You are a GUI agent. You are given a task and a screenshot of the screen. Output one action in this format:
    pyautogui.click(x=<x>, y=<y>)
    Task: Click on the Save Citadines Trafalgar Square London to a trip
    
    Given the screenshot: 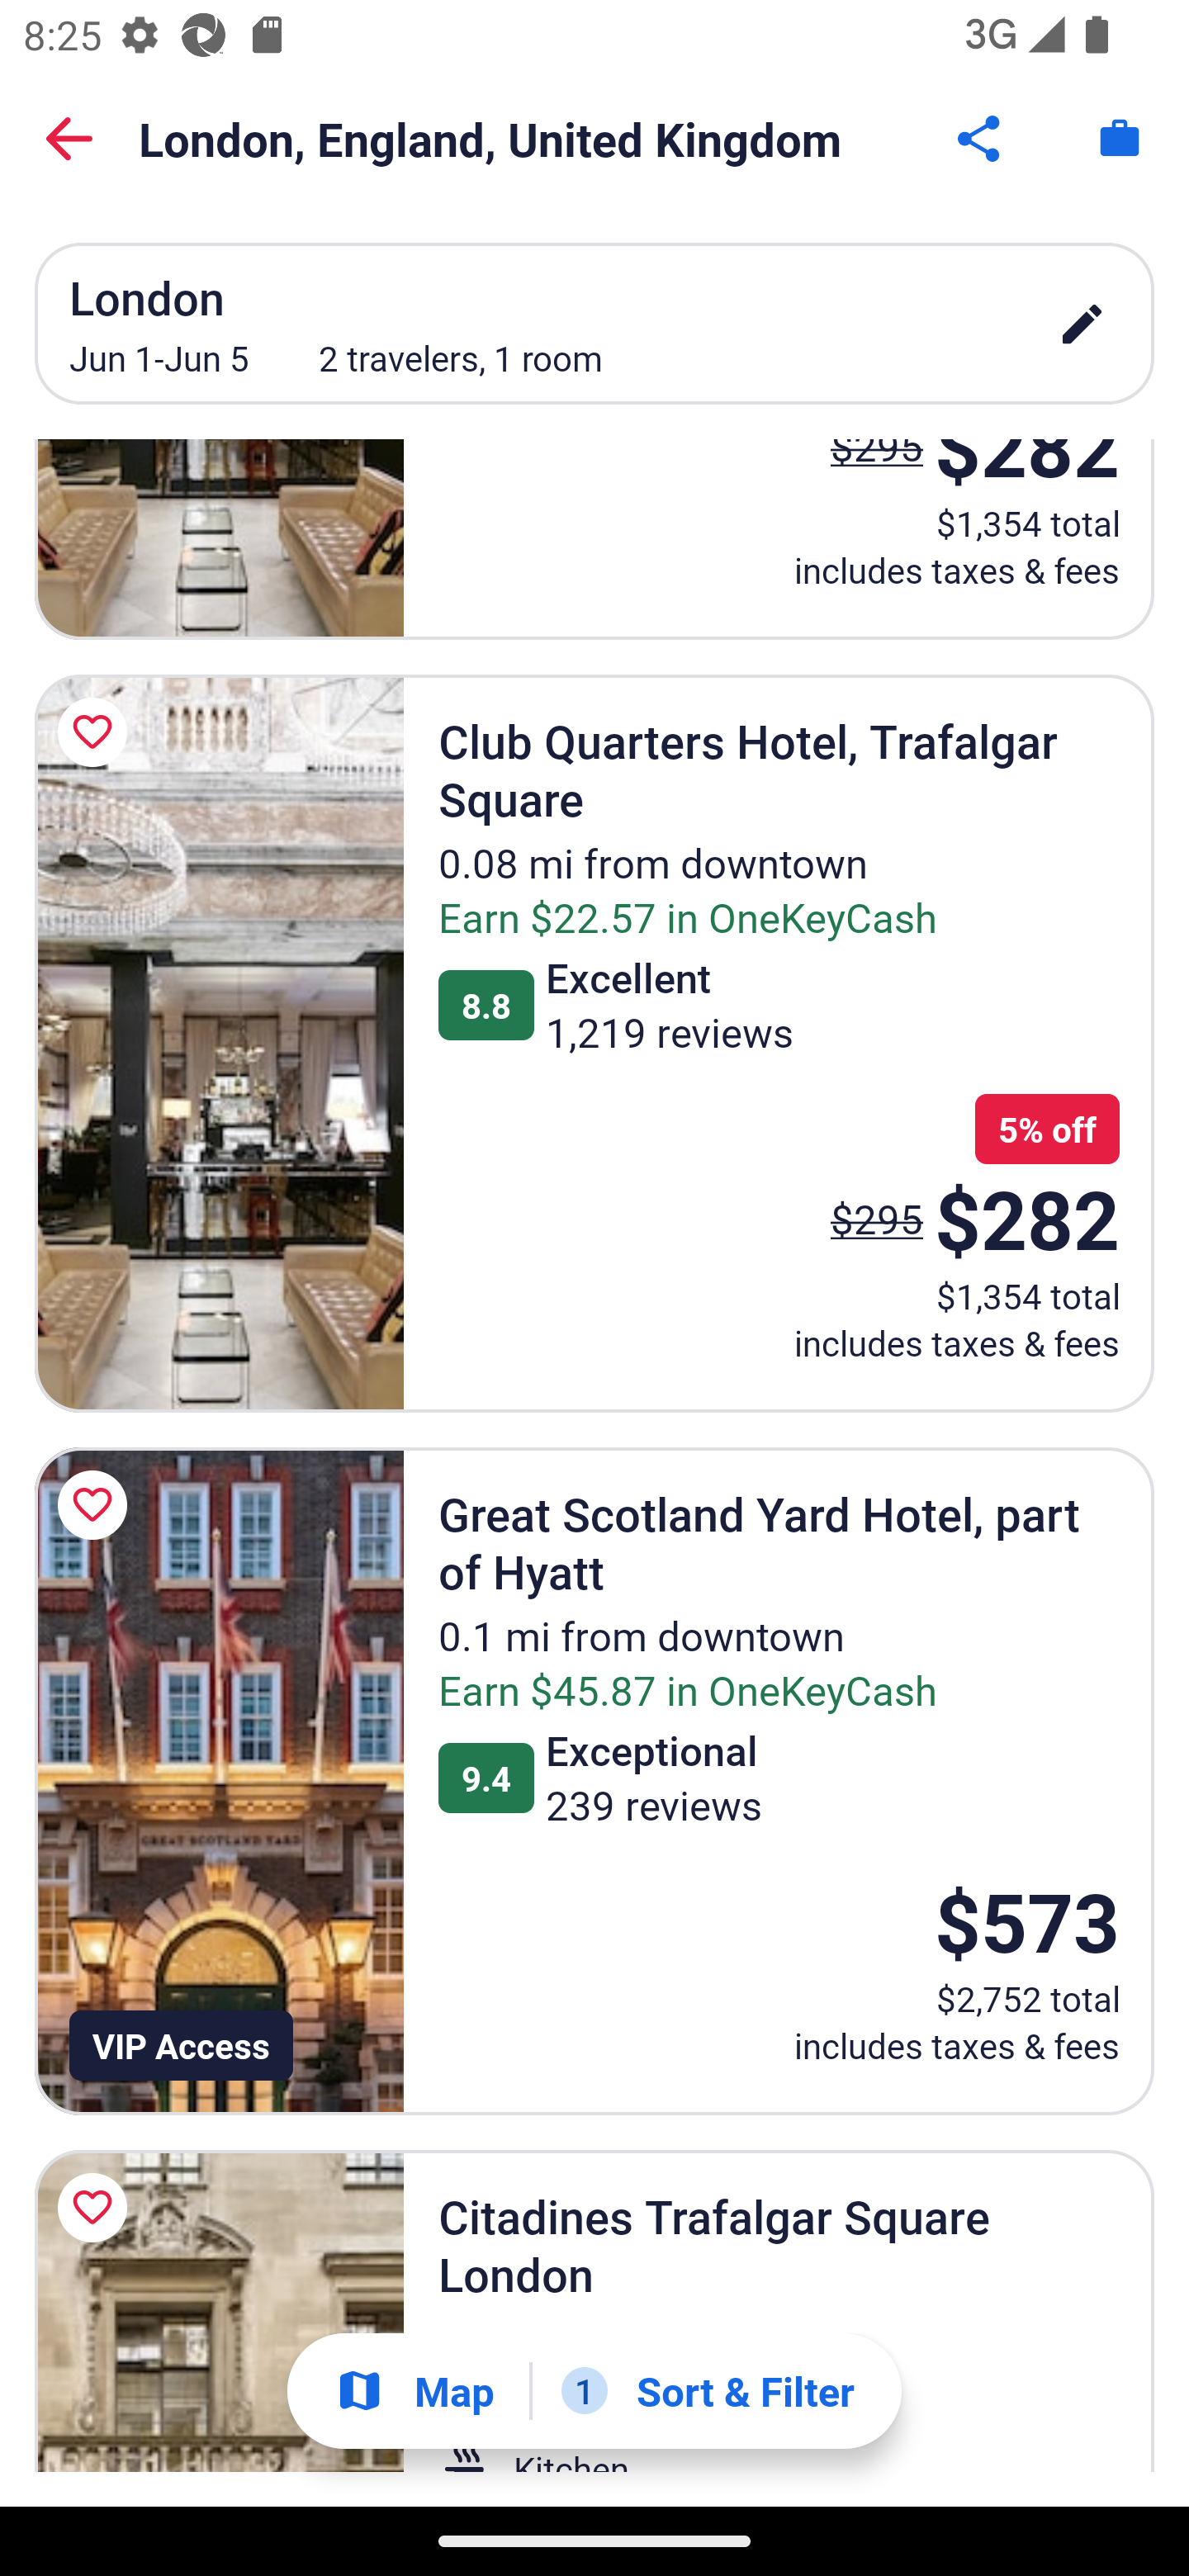 What is the action you would take?
    pyautogui.click(x=97, y=2208)
    